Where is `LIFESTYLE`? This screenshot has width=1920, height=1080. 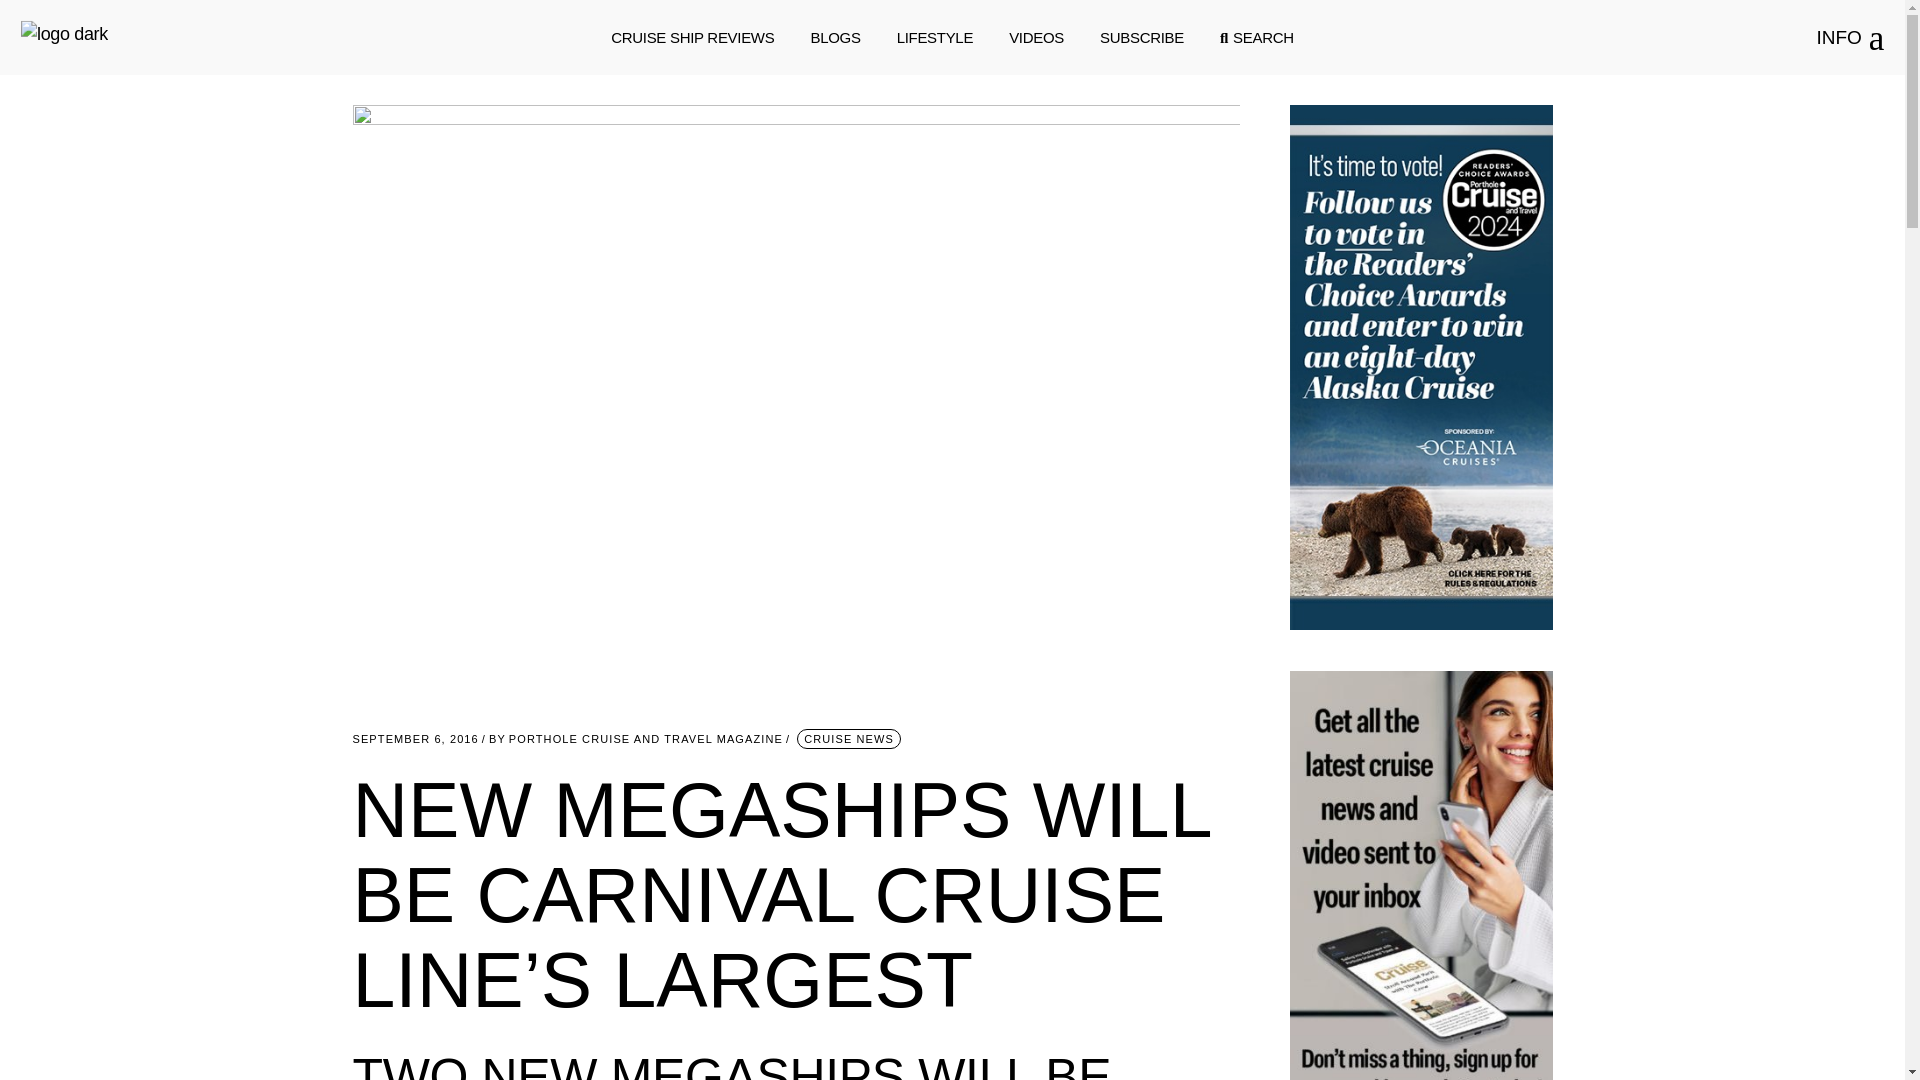
LIFESTYLE is located at coordinates (934, 38).